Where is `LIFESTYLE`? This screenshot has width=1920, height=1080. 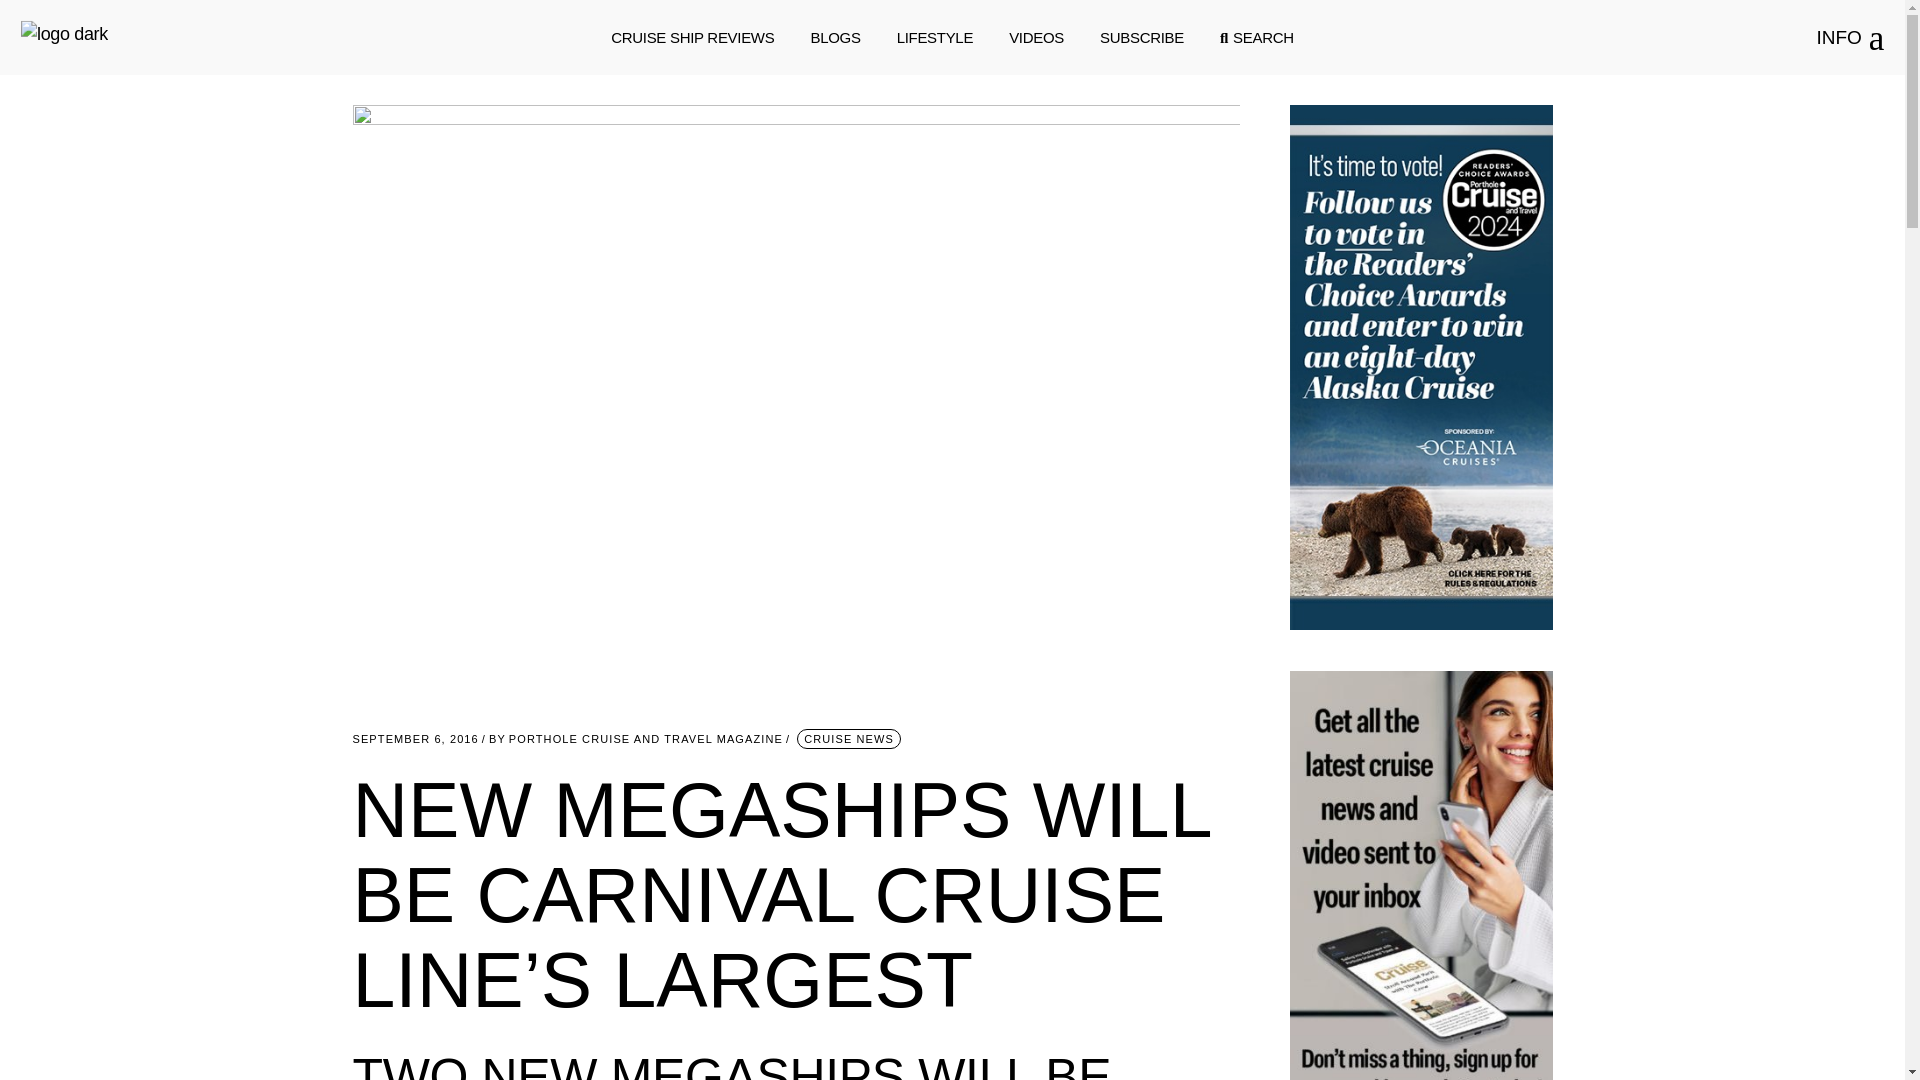
LIFESTYLE is located at coordinates (934, 38).